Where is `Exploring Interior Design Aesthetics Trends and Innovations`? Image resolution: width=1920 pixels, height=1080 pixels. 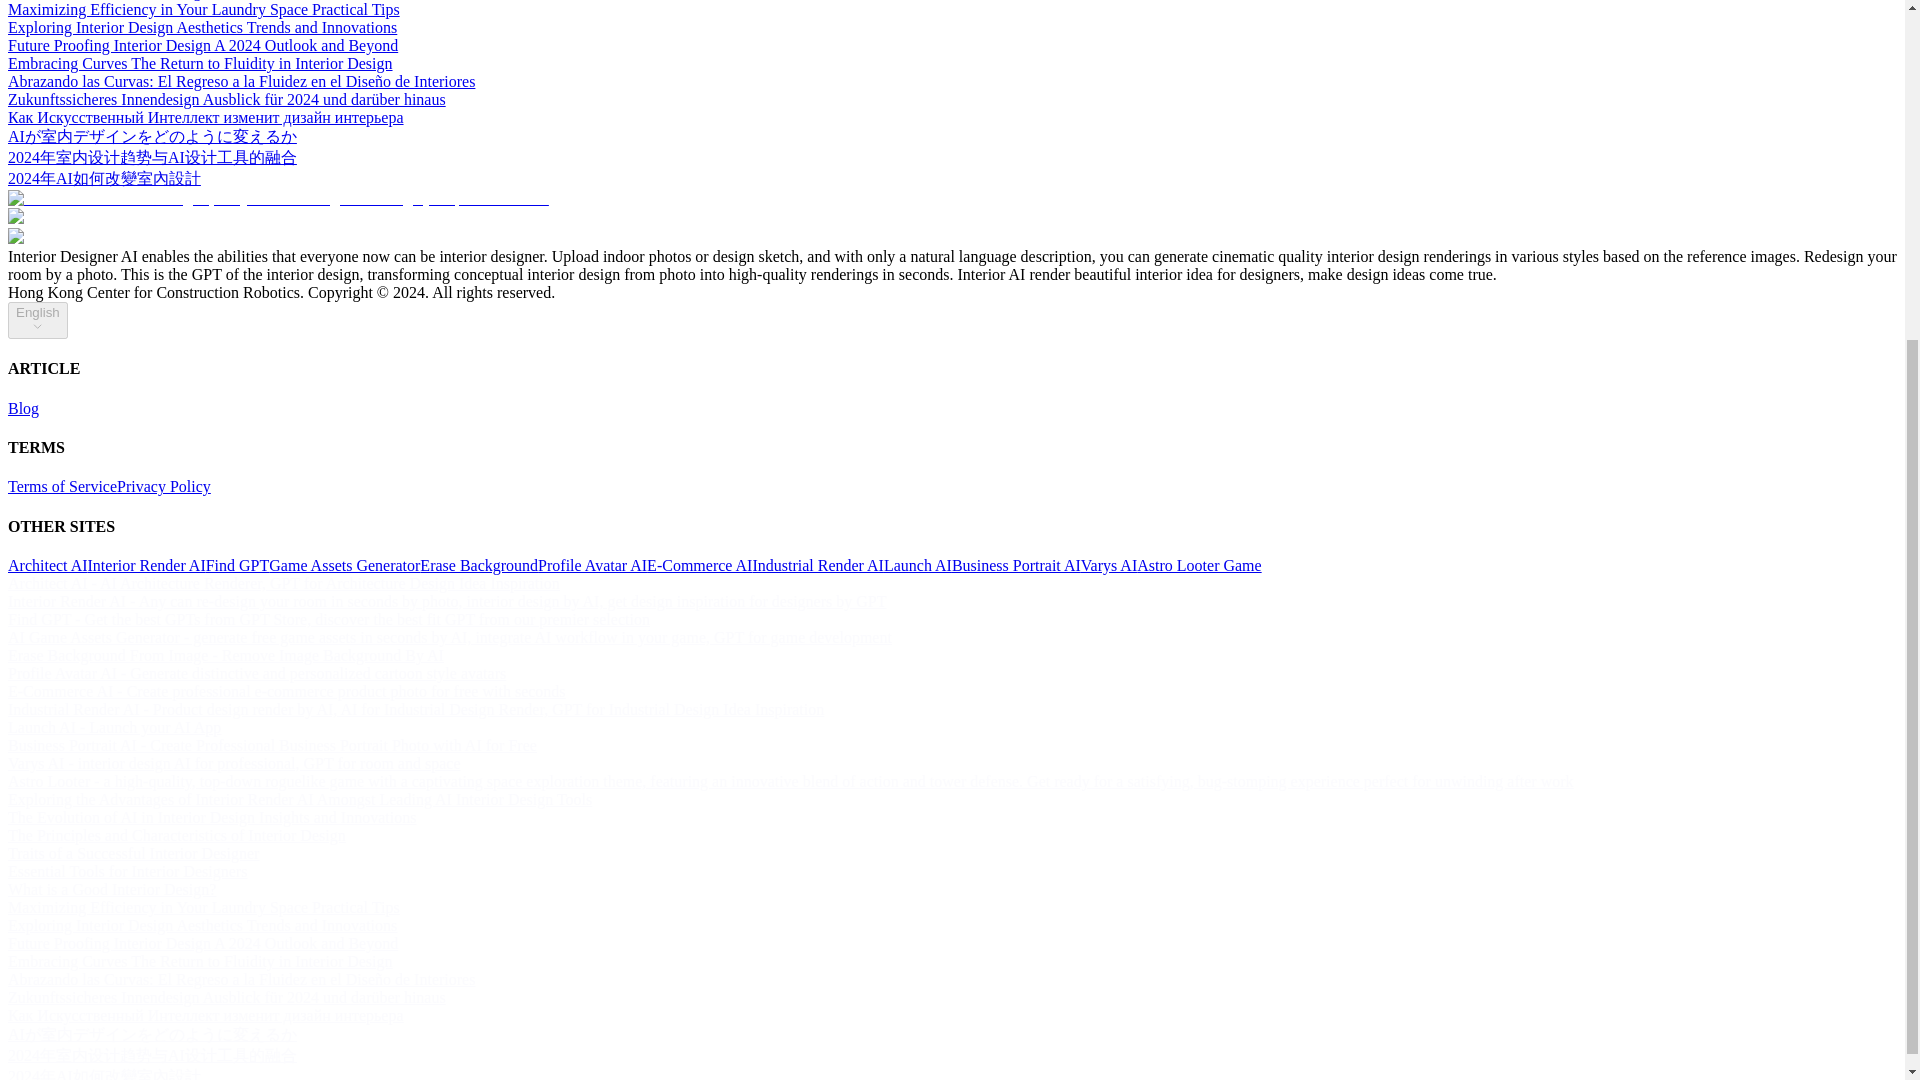
Exploring Interior Design Aesthetics Trends and Innovations is located at coordinates (202, 27).